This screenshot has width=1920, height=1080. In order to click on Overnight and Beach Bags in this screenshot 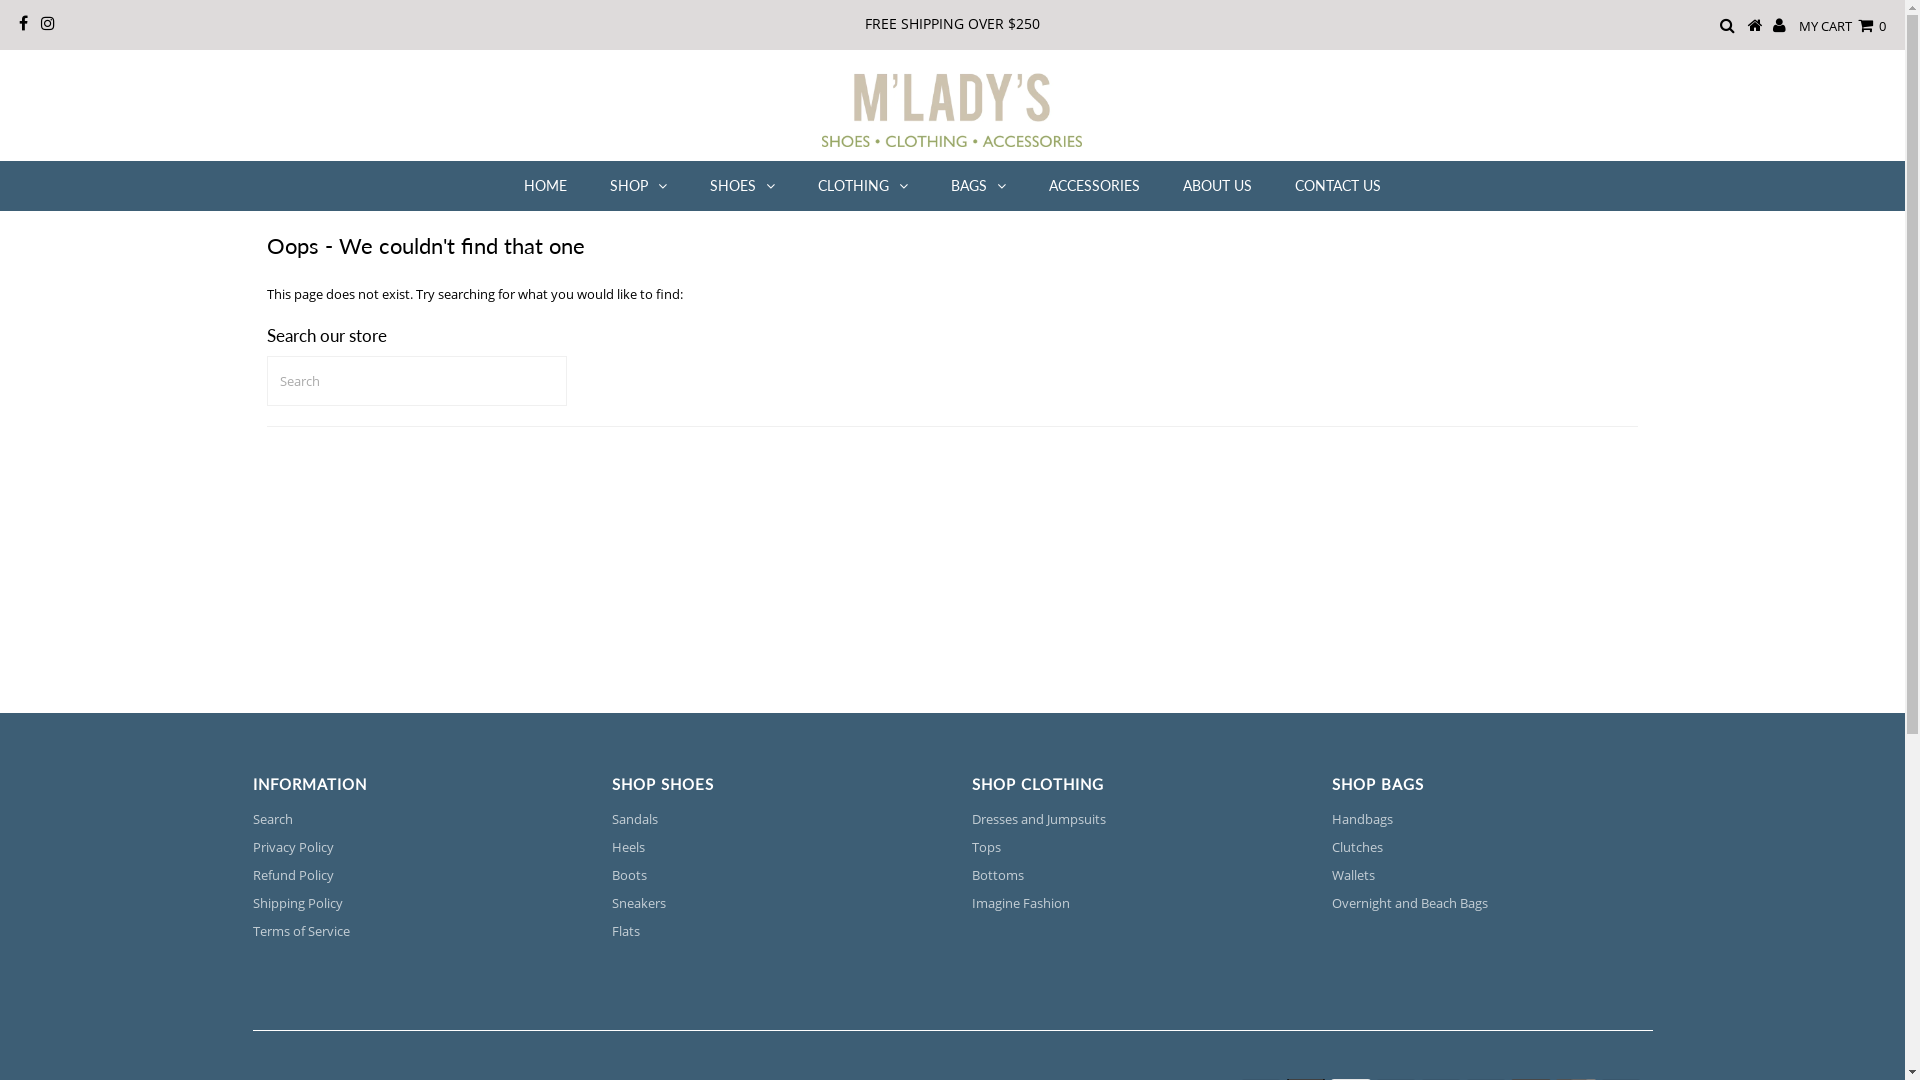, I will do `click(1410, 902)`.